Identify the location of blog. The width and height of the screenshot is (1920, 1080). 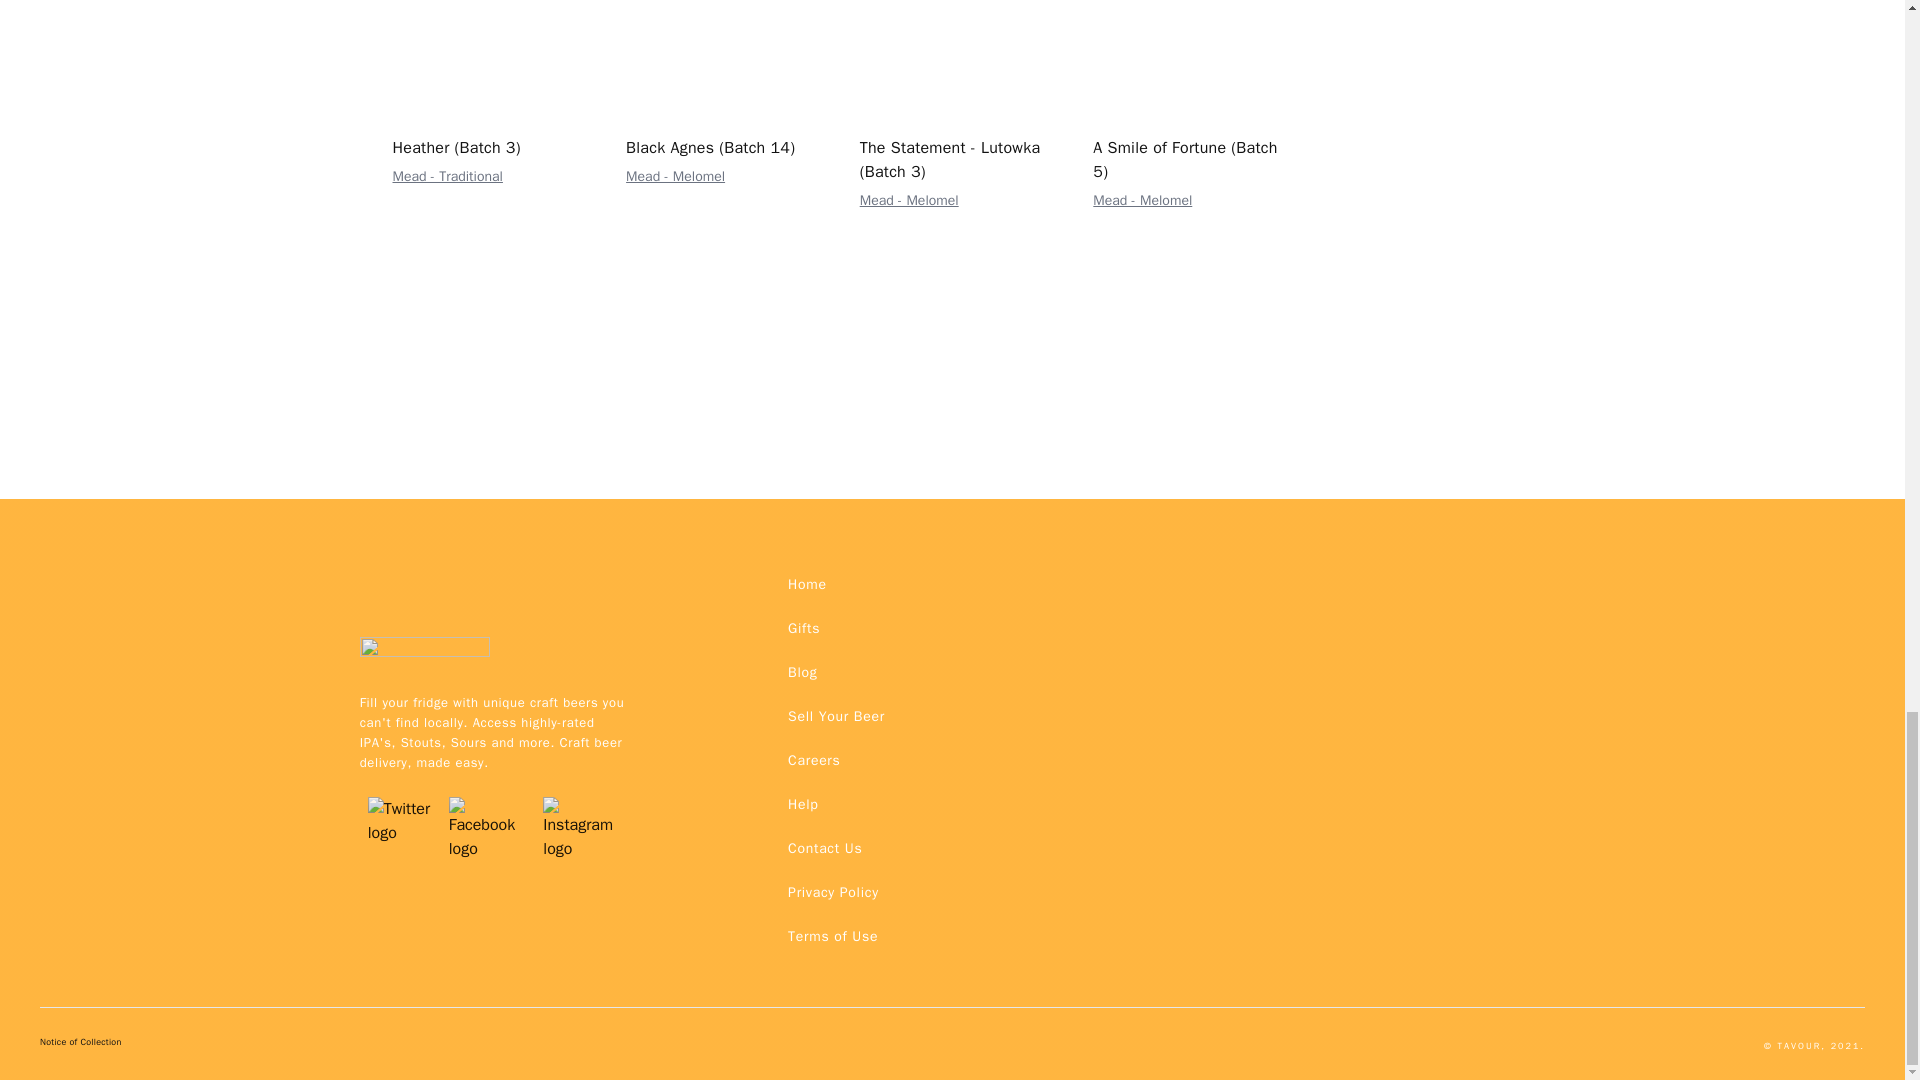
(802, 673).